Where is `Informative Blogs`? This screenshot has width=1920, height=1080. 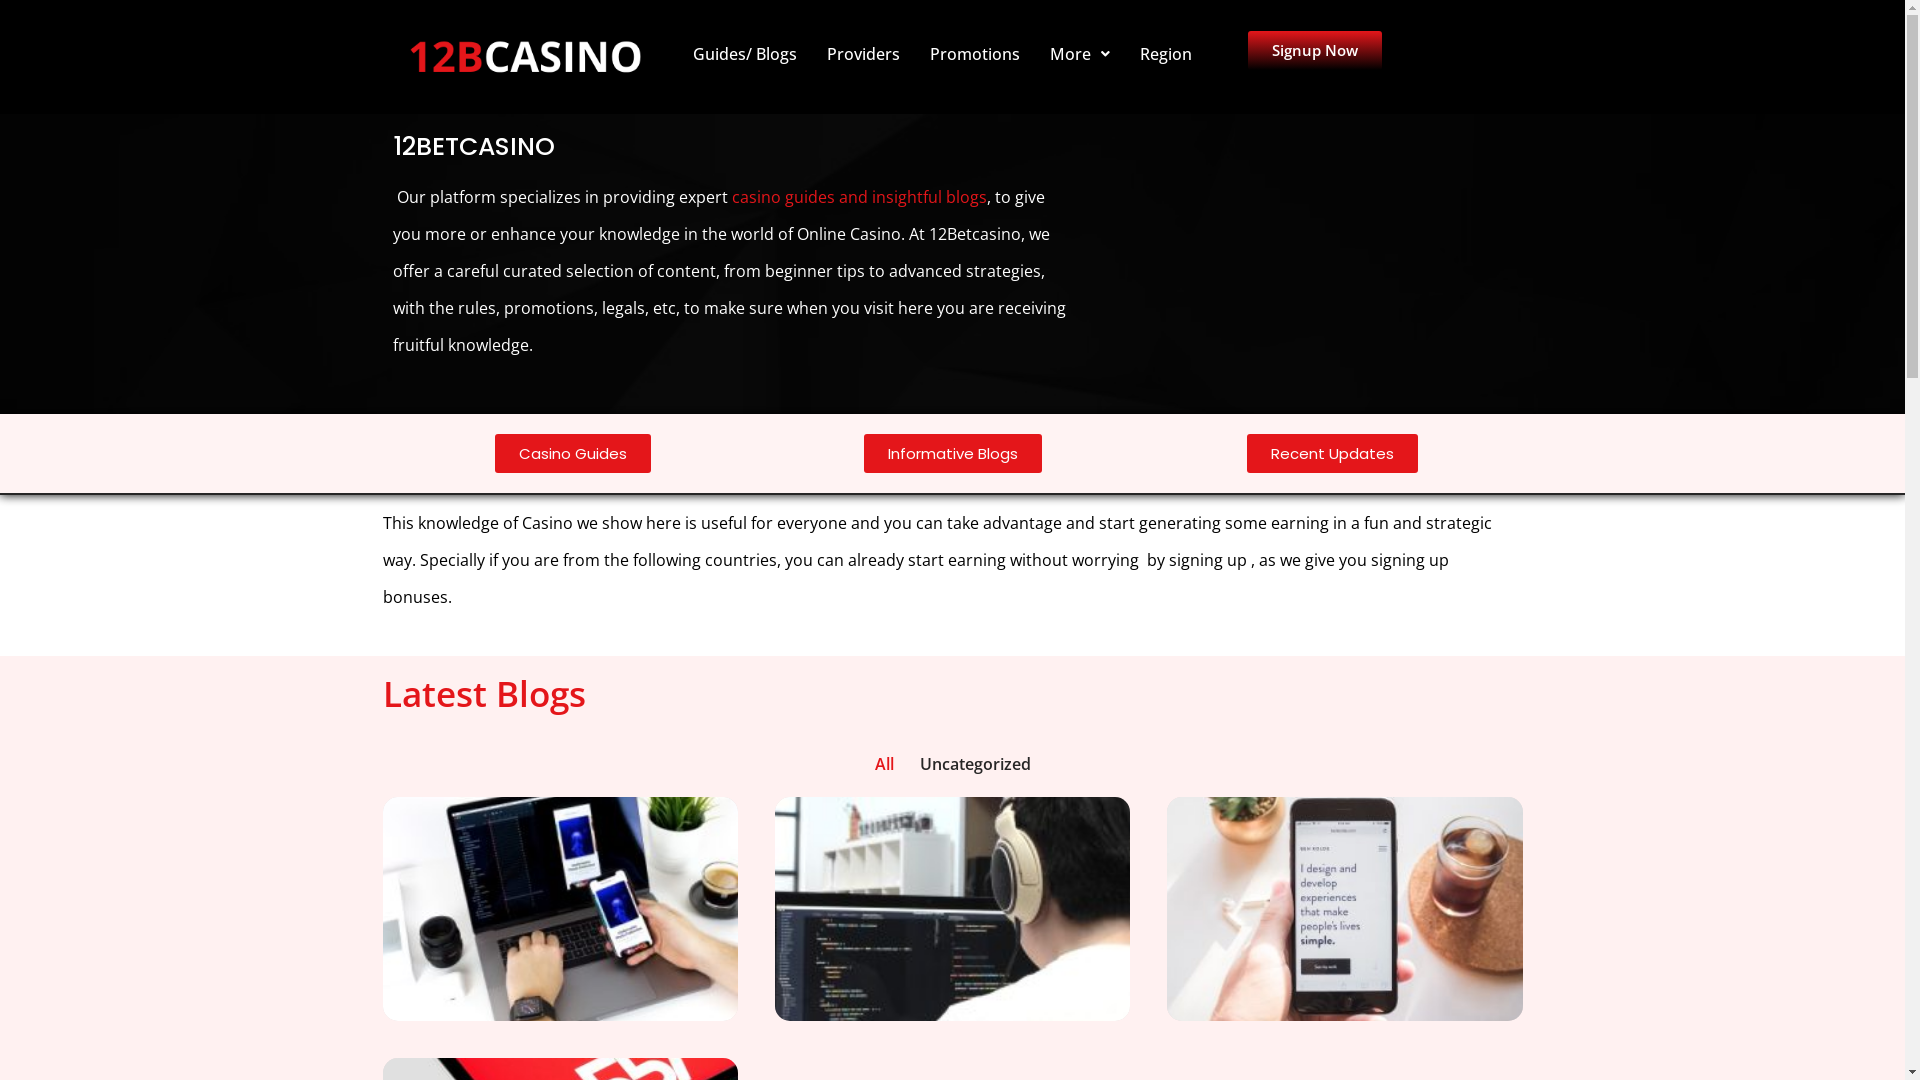
Informative Blogs is located at coordinates (953, 454).